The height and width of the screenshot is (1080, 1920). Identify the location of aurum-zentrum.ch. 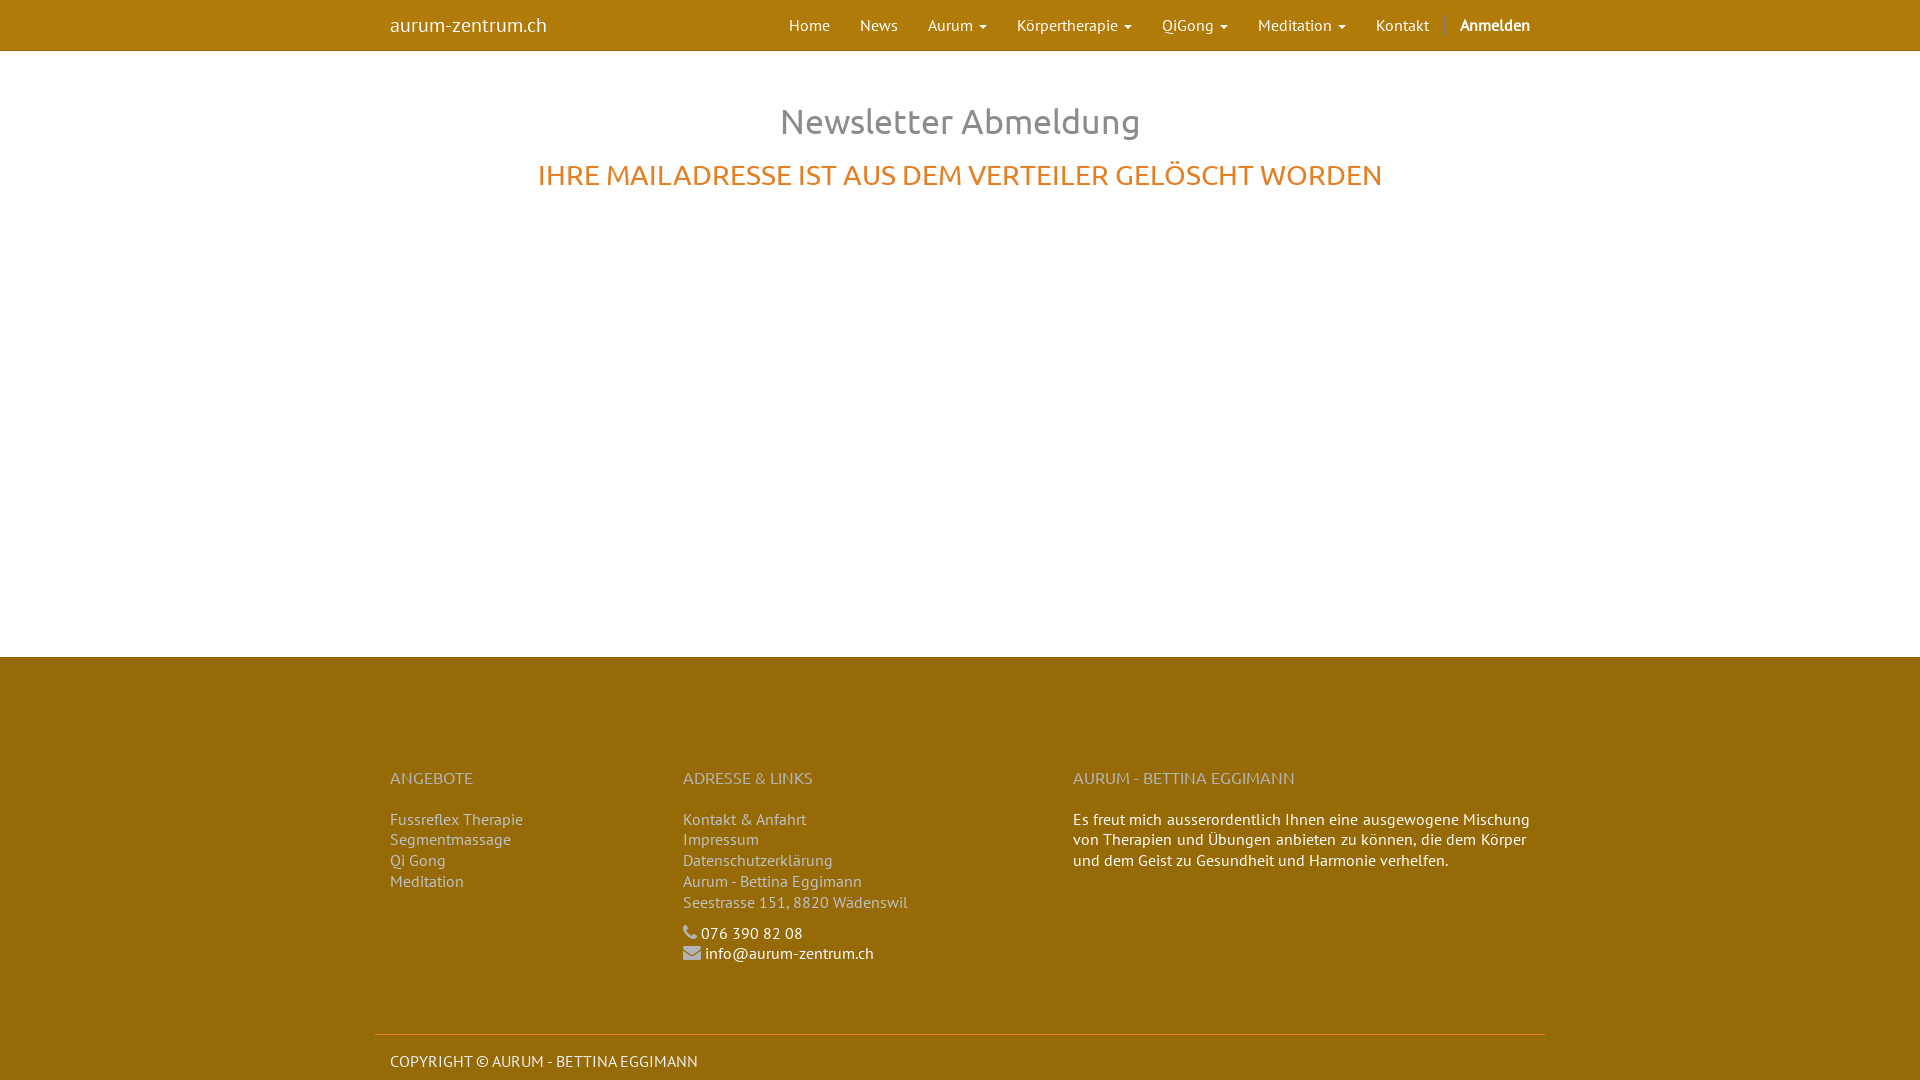
(468, 25).